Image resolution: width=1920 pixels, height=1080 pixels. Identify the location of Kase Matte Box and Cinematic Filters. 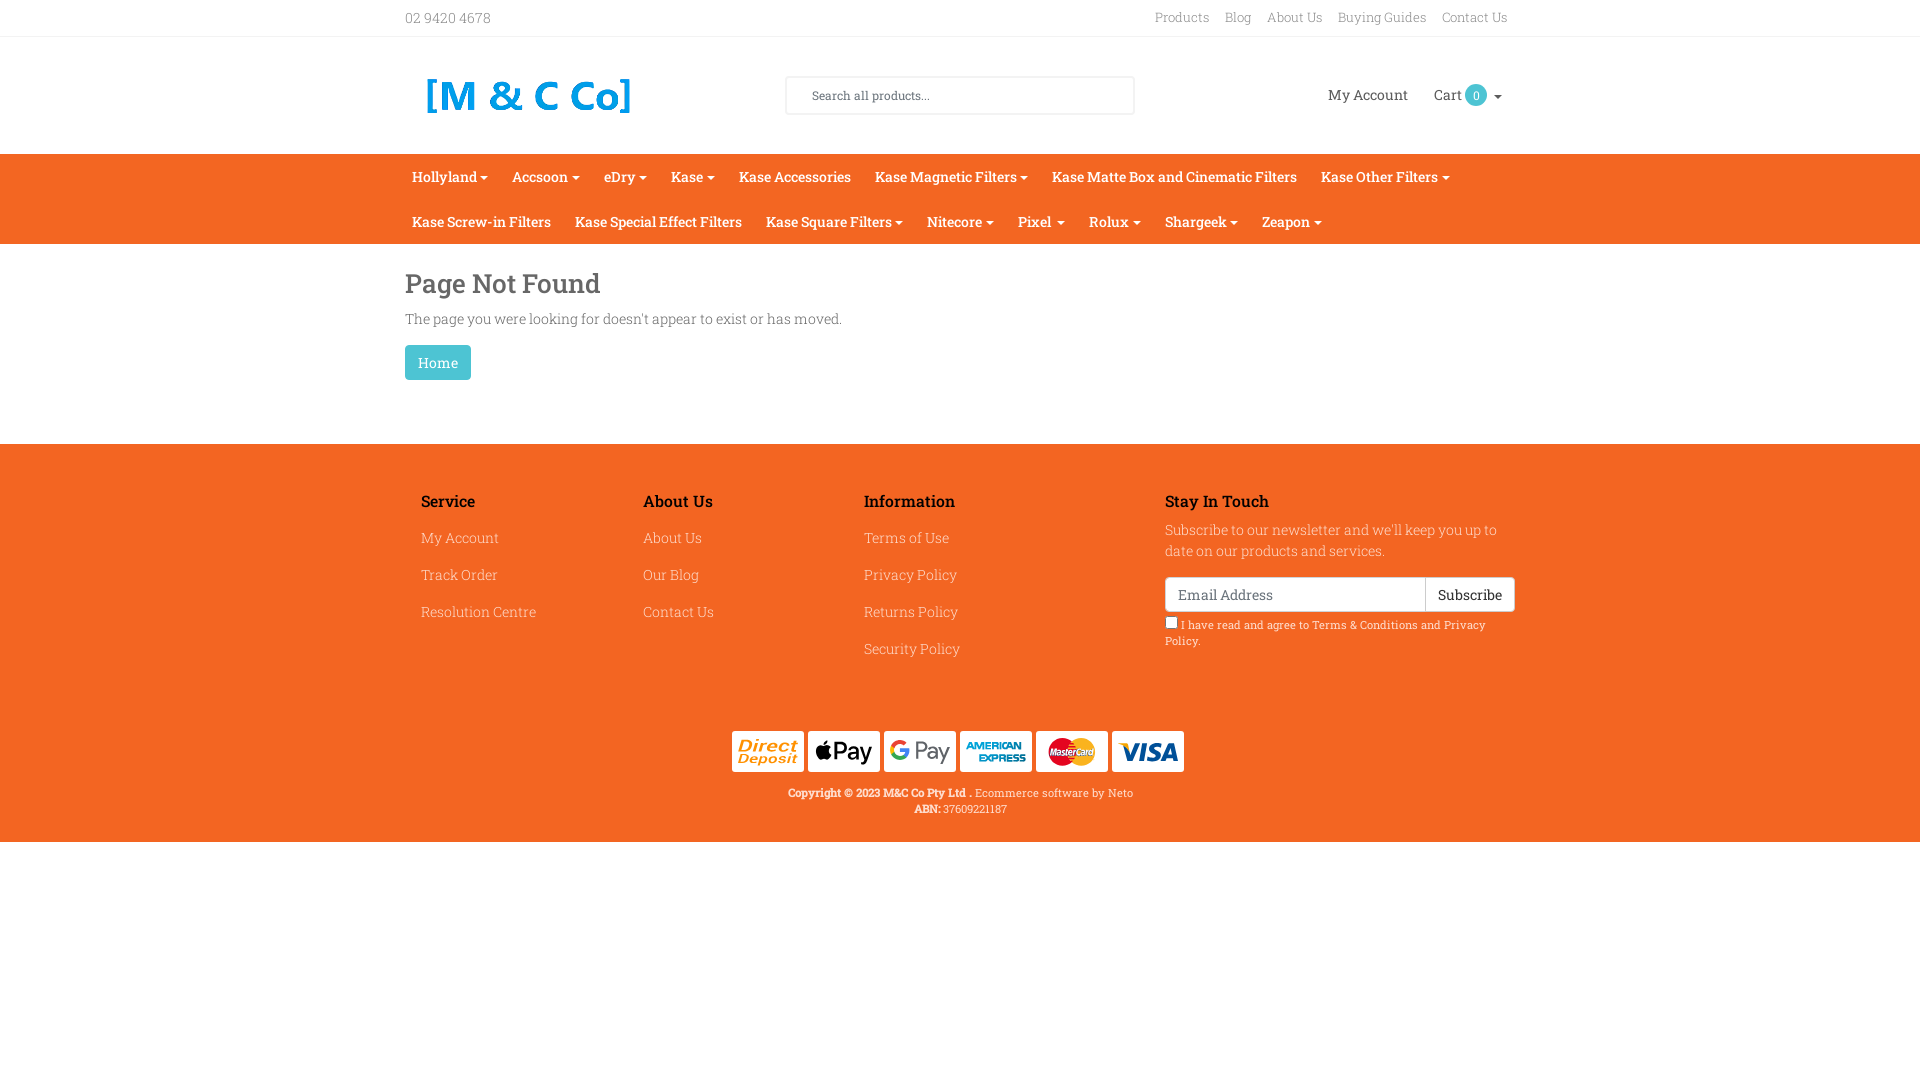
(1174, 176).